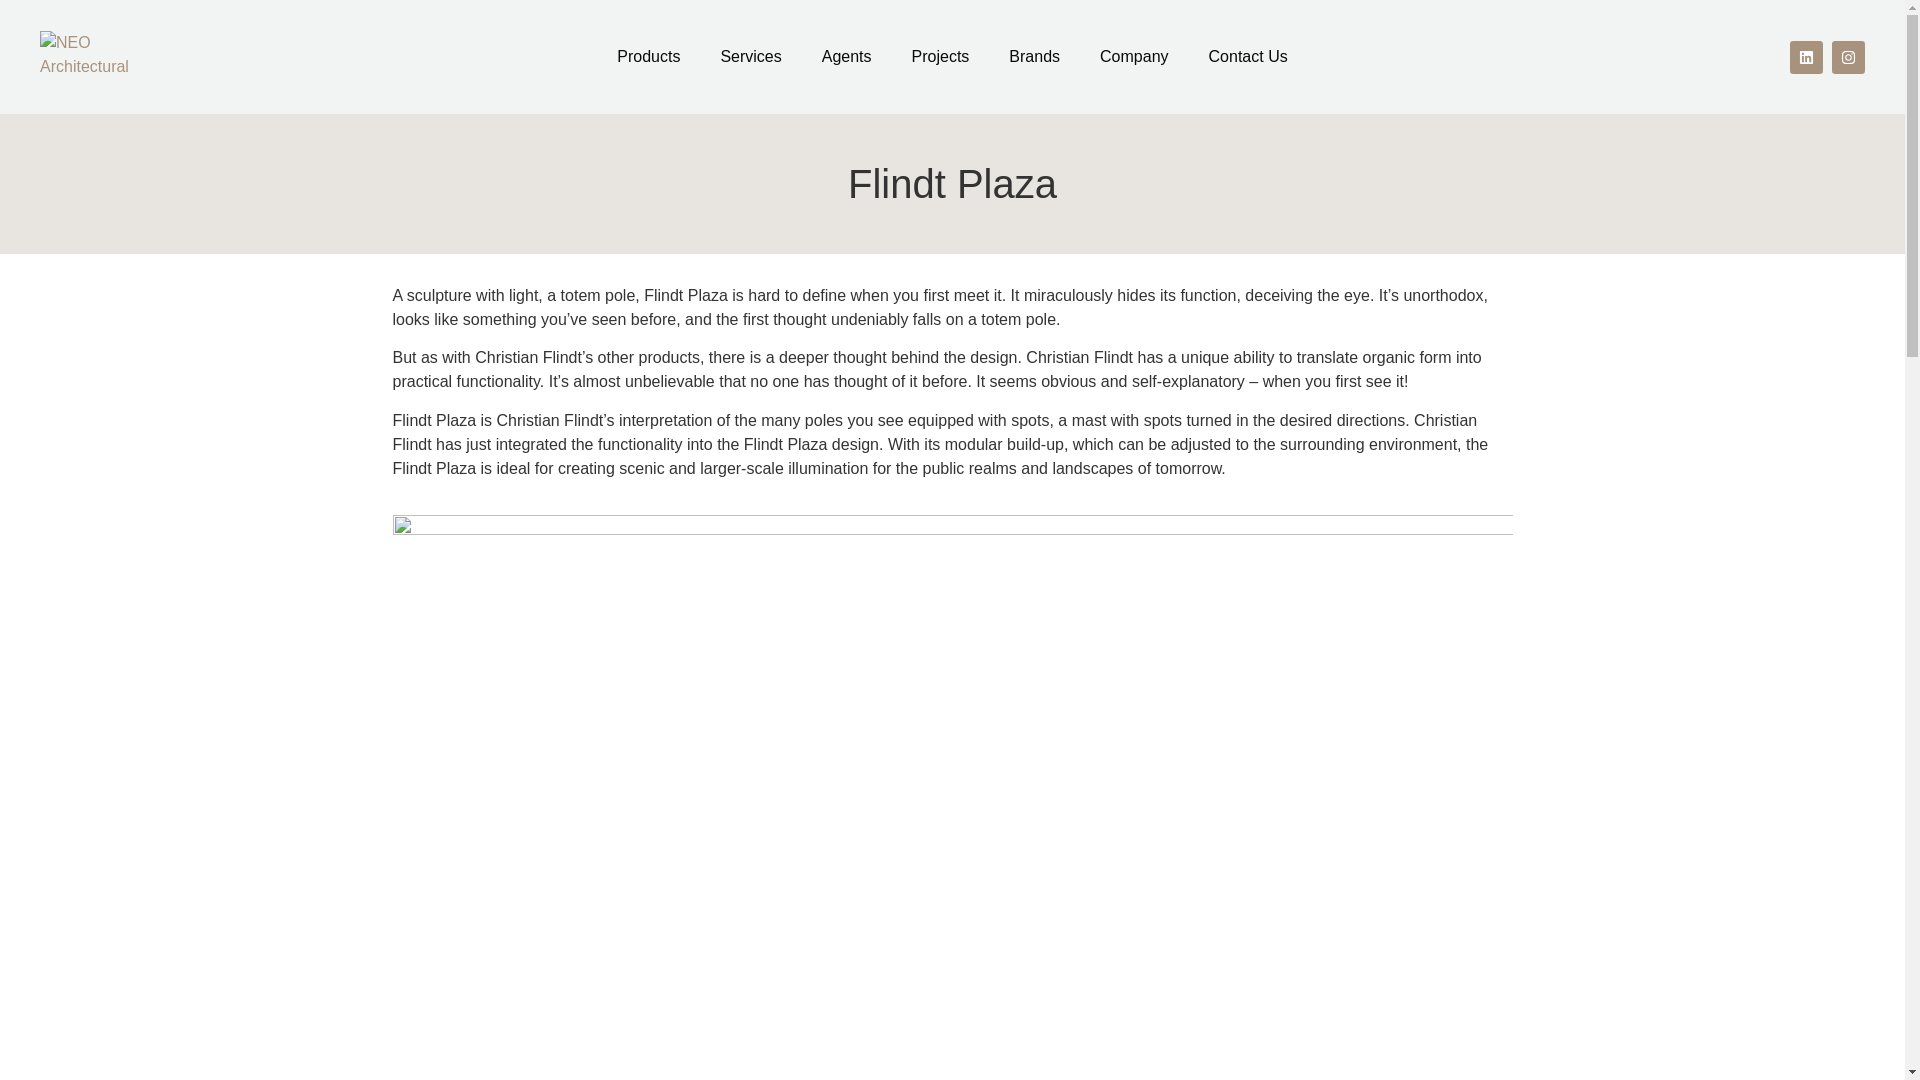 The height and width of the screenshot is (1080, 1920). What do you see at coordinates (1034, 56) in the screenshot?
I see `Brands` at bounding box center [1034, 56].